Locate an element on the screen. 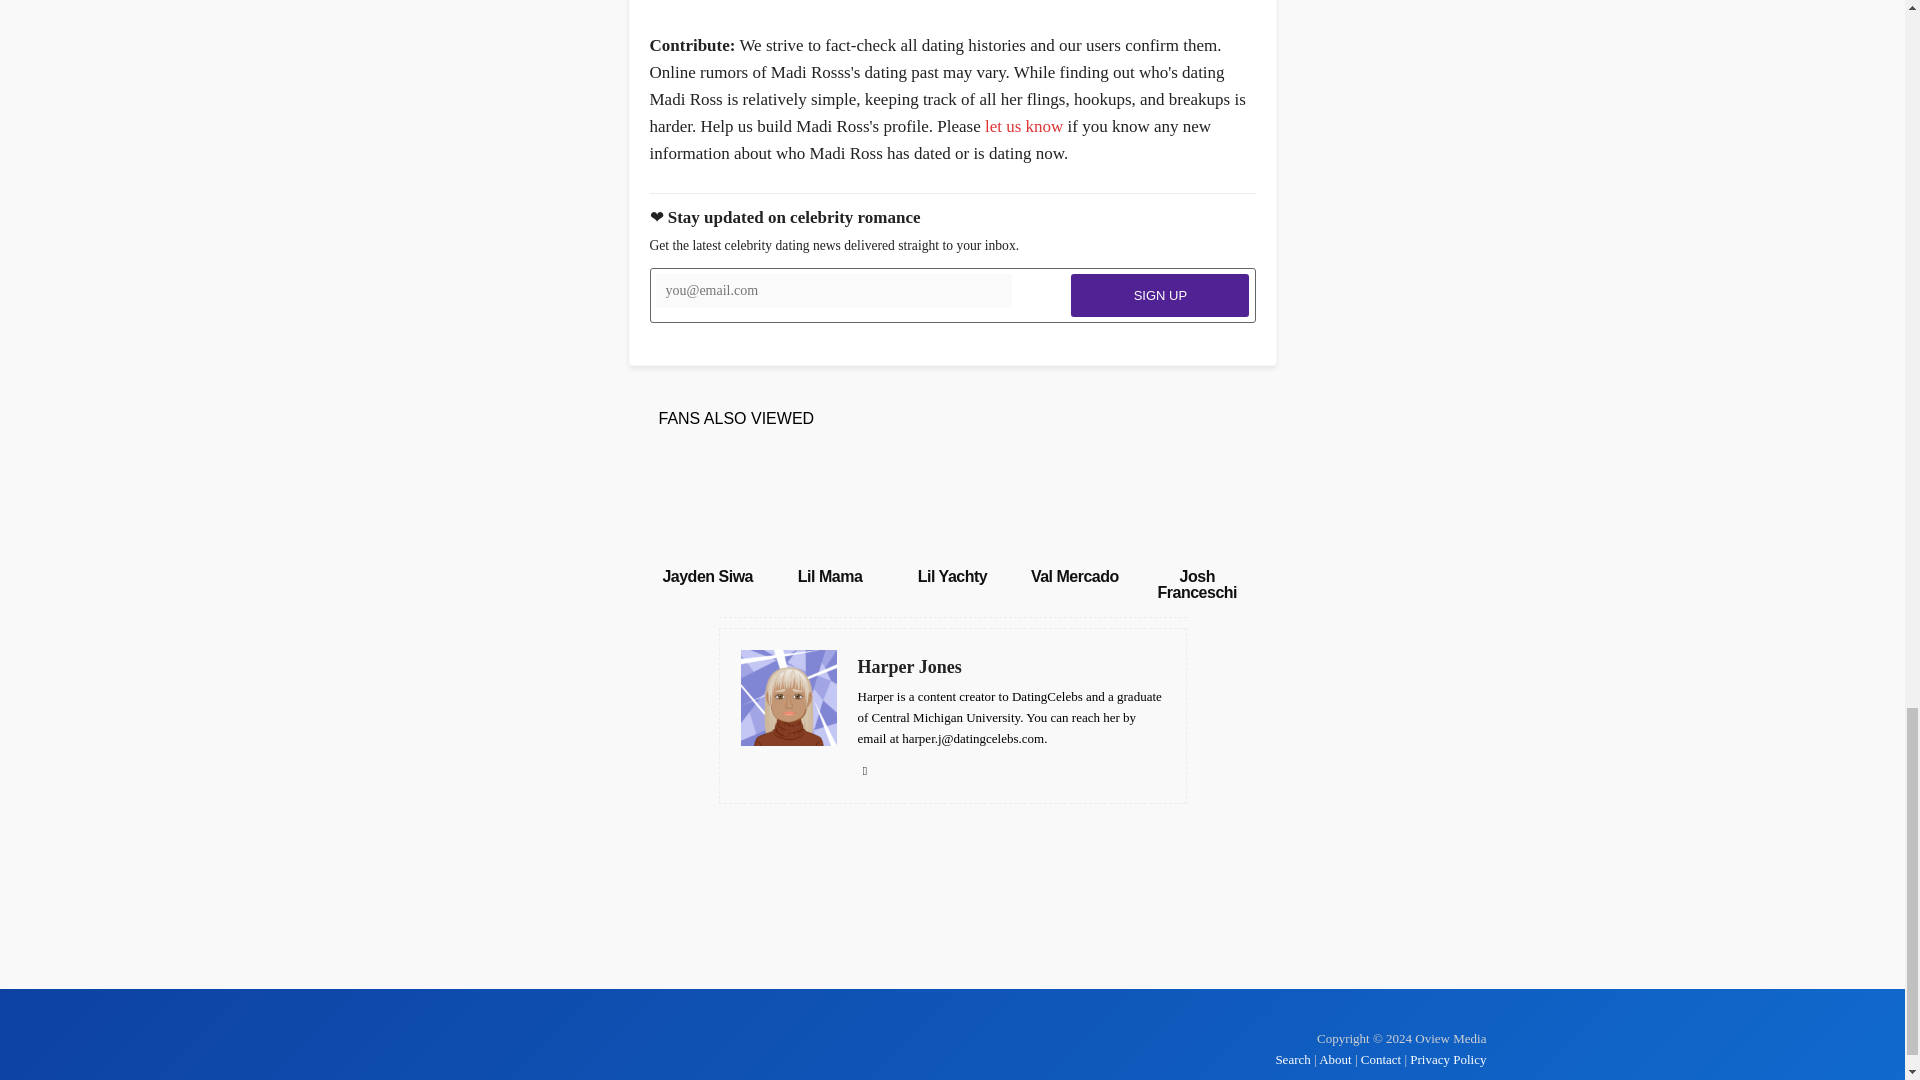 The height and width of the screenshot is (1080, 1920). Search is located at coordinates (1294, 1059).